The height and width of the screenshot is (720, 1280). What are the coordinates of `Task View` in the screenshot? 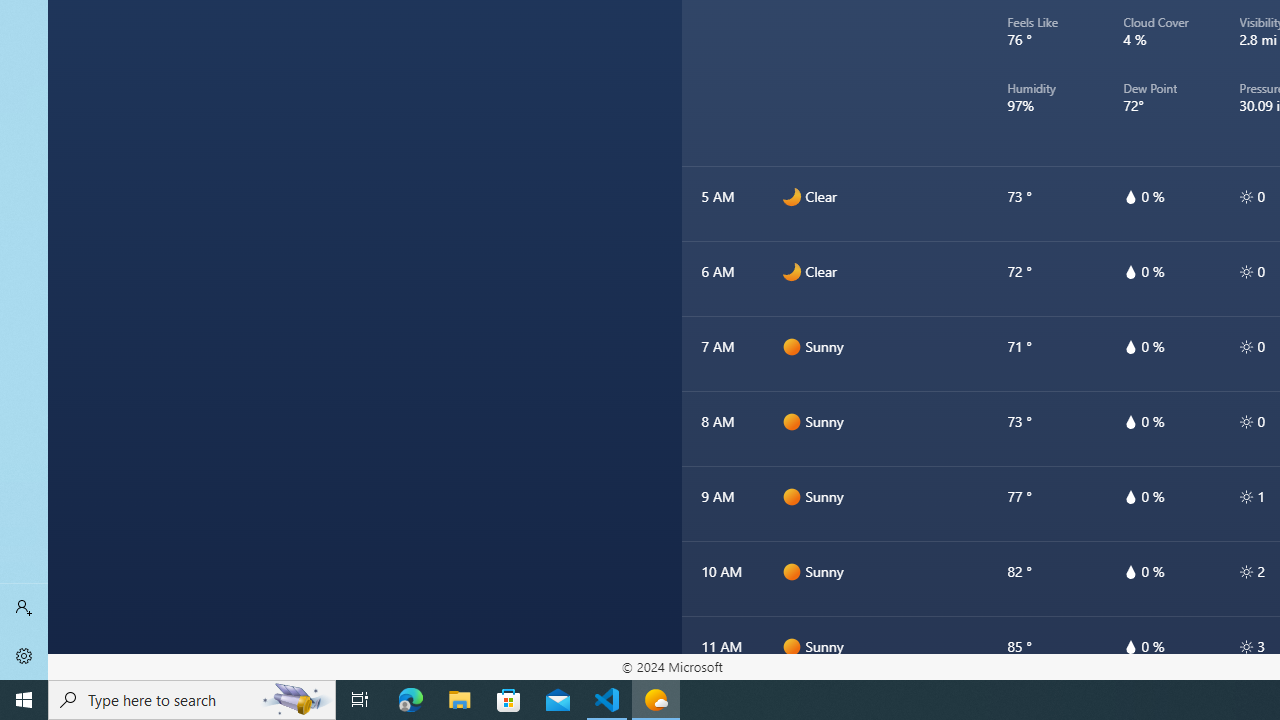 It's located at (360, 700).